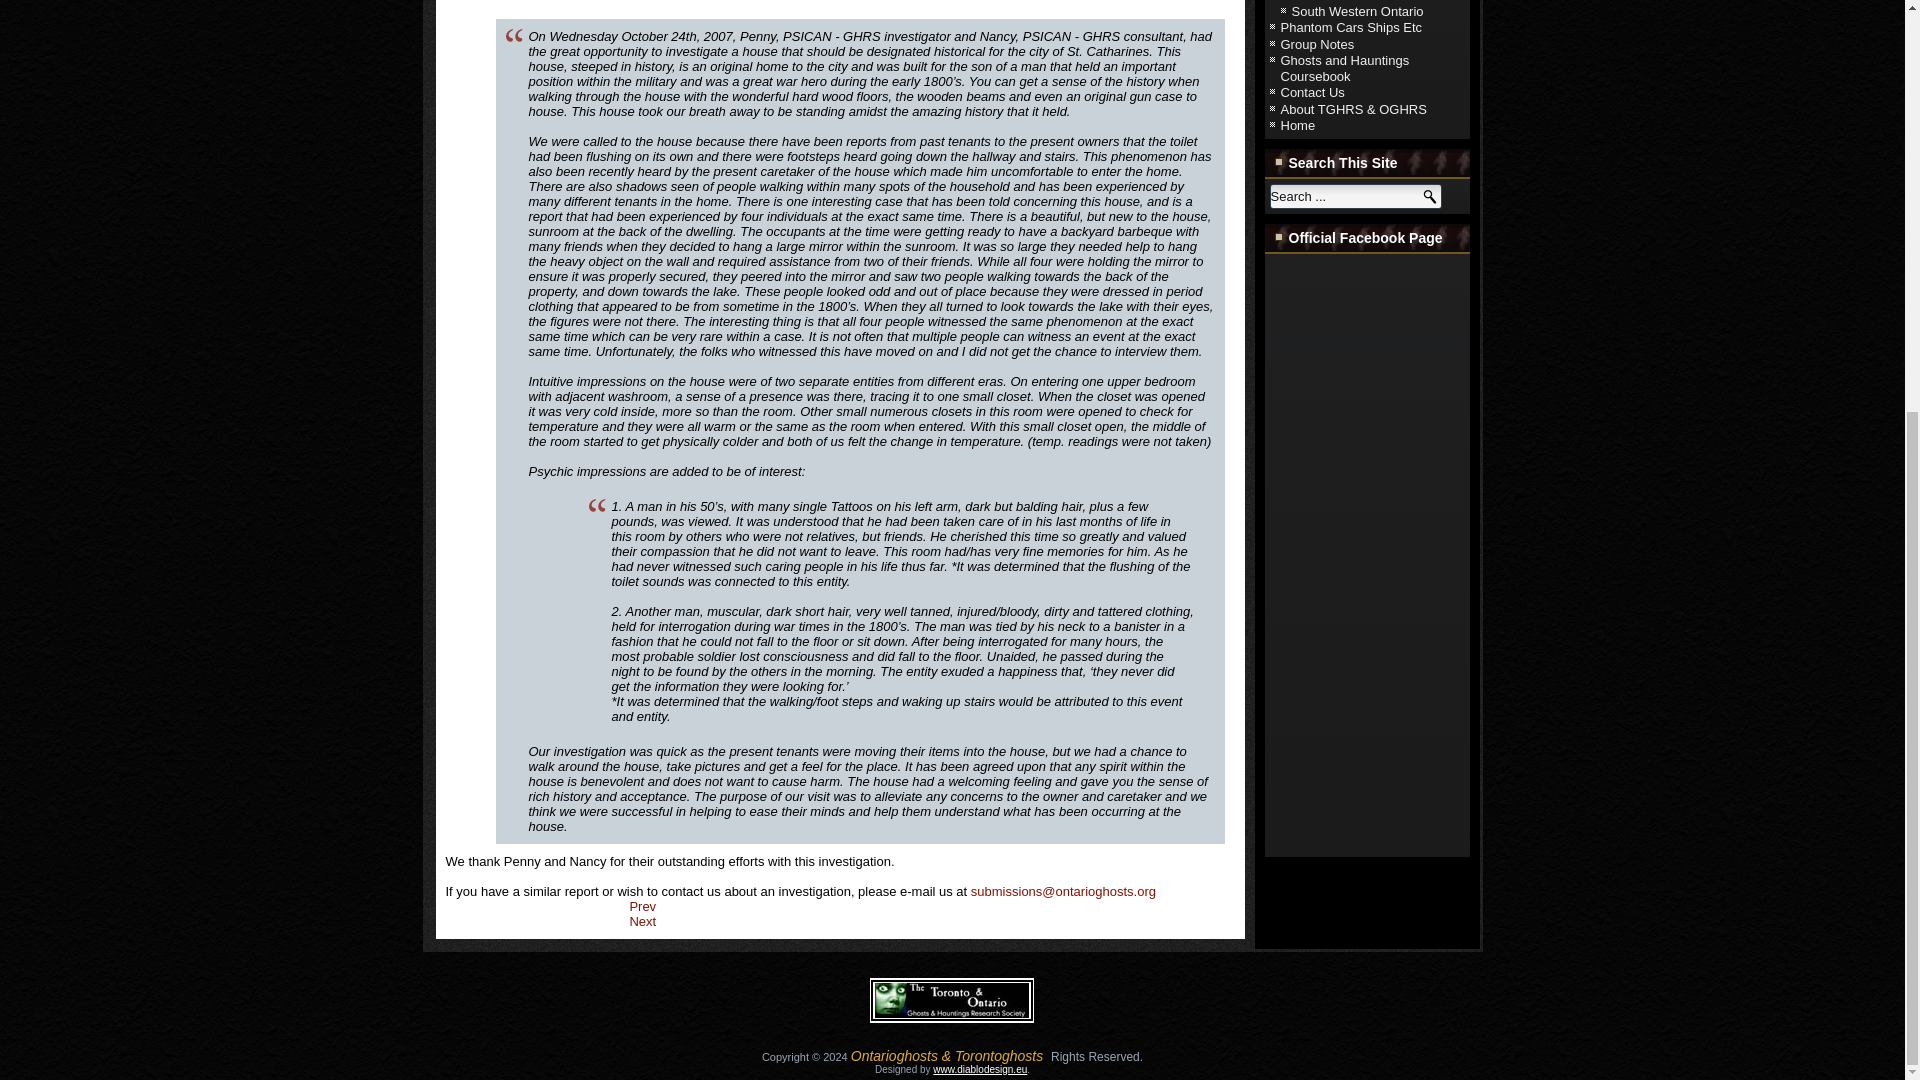  I want to click on Group Notes, so click(1316, 42).